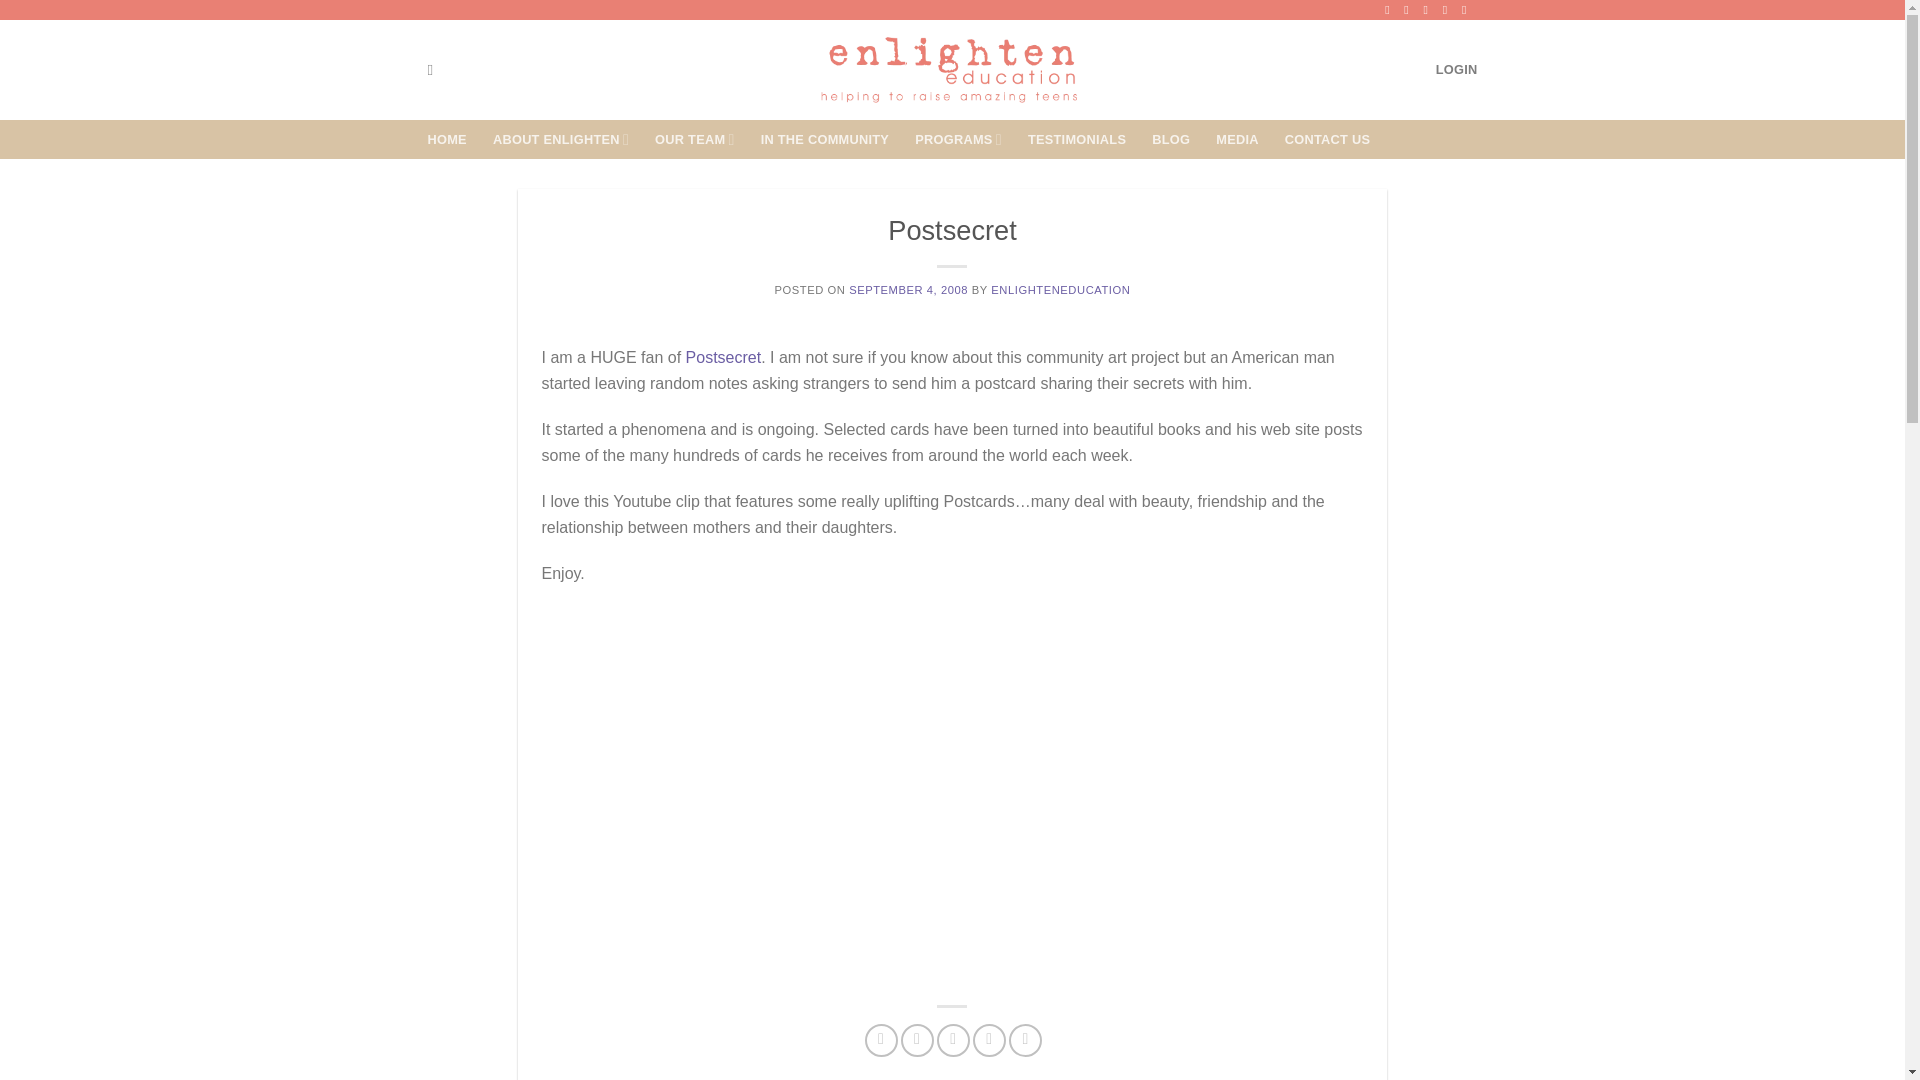 Image resolution: width=1920 pixels, height=1080 pixels. I want to click on Share on Twitter, so click(916, 1040).